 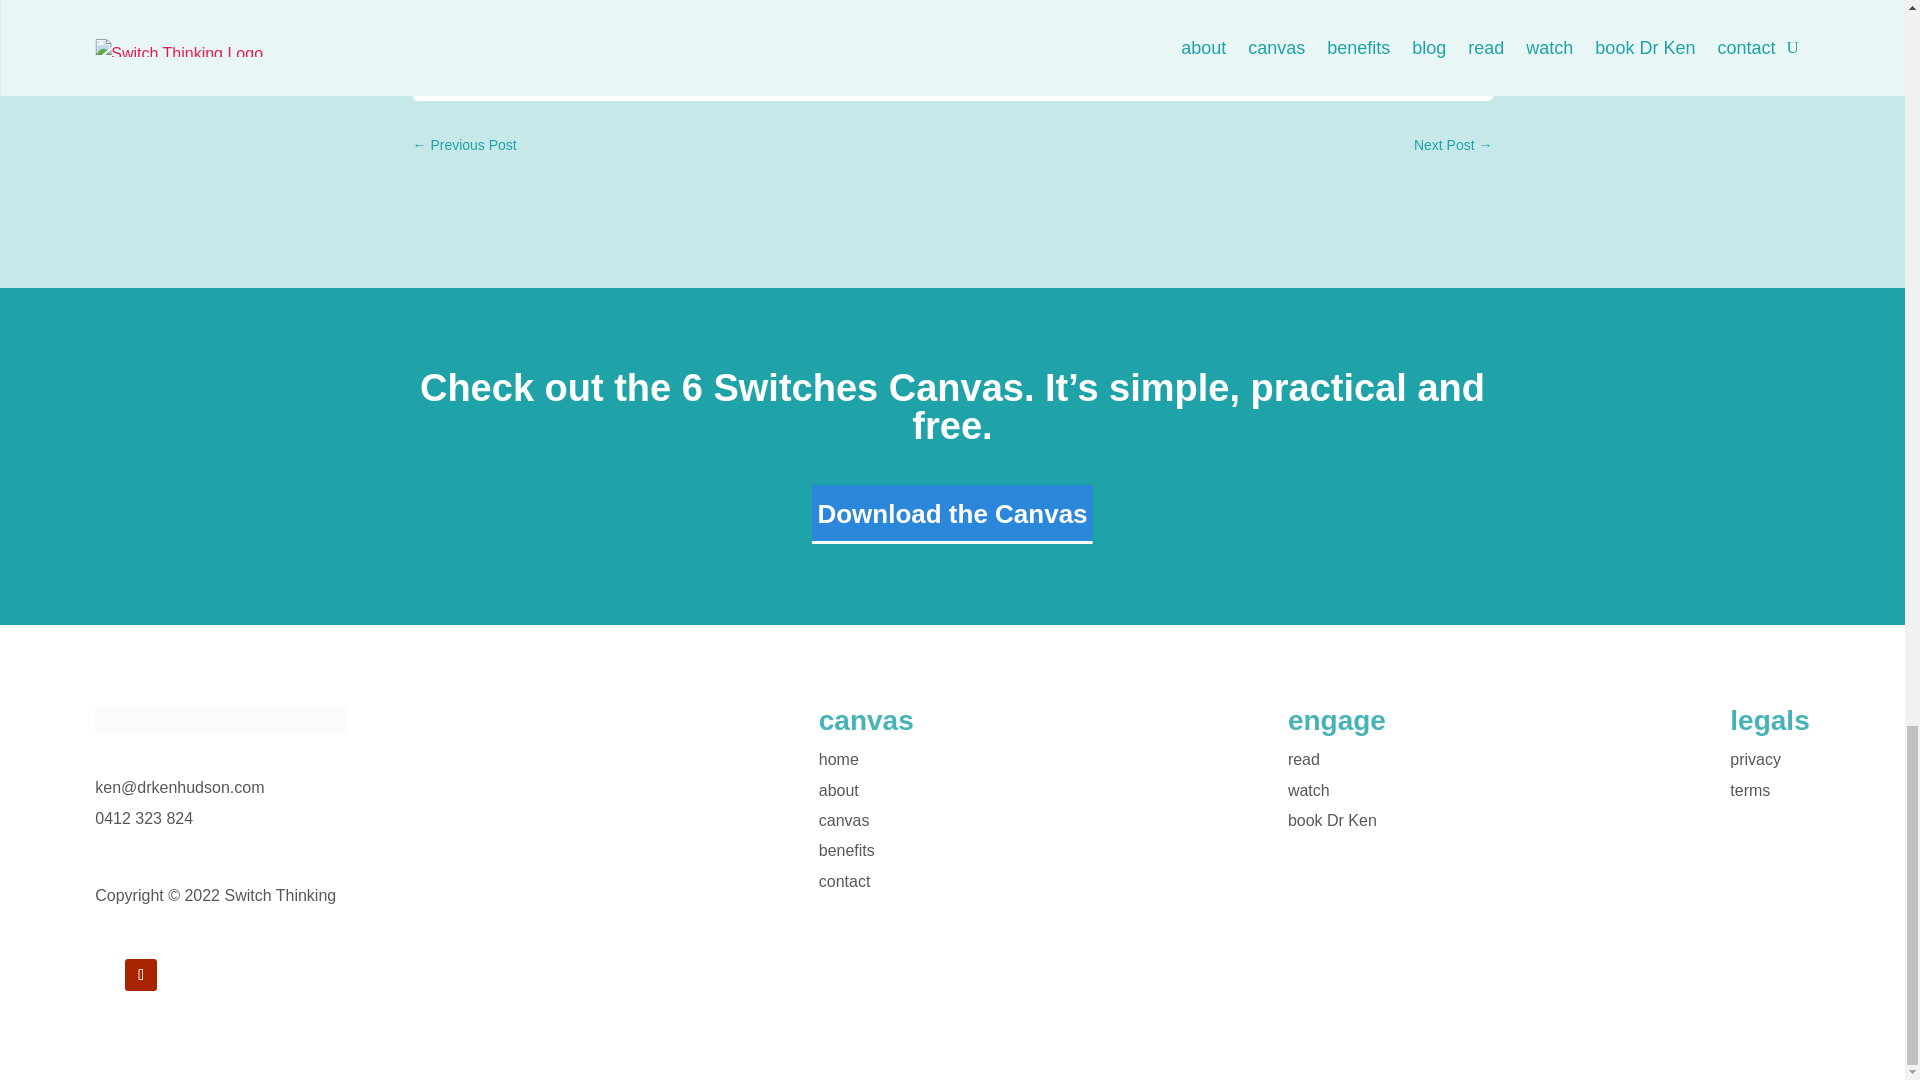 I want to click on about, so click(x=838, y=790).